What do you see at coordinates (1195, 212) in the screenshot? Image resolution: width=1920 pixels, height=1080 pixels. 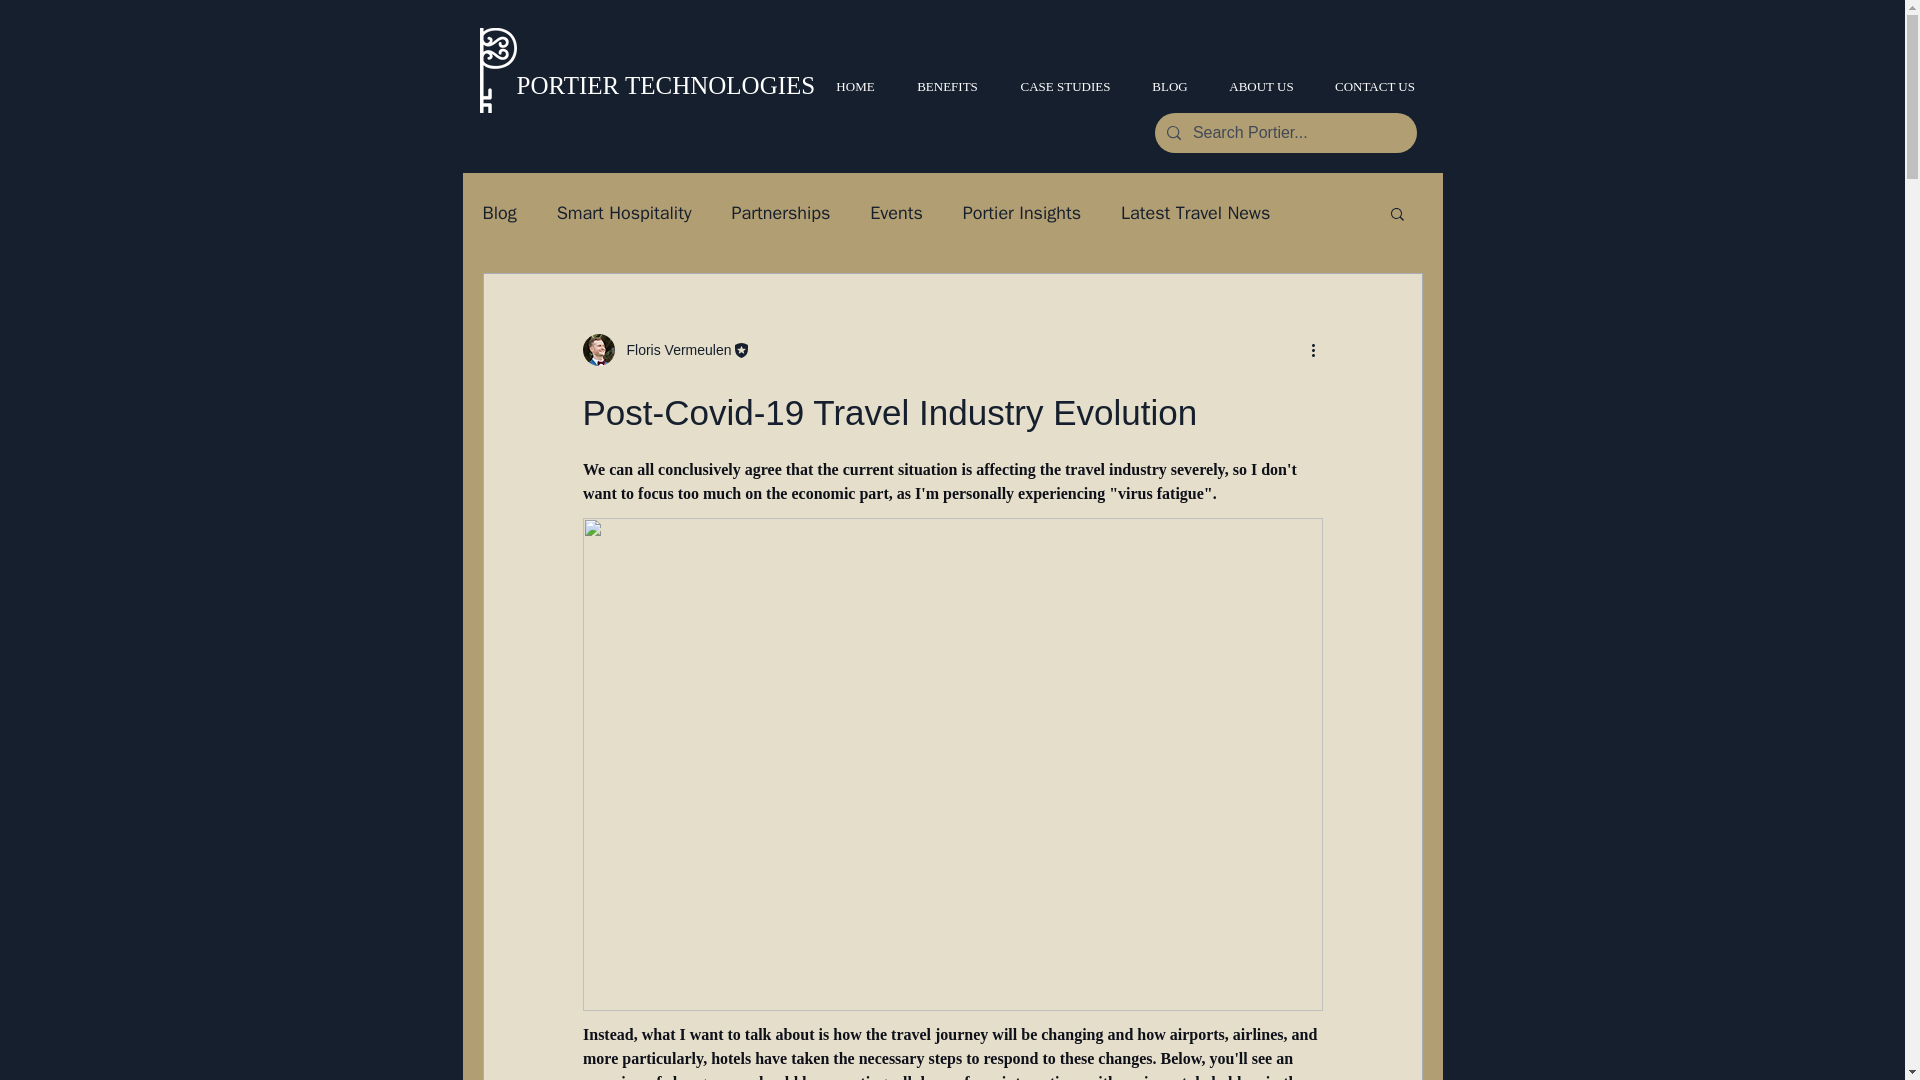 I see `Latest Travel News` at bounding box center [1195, 212].